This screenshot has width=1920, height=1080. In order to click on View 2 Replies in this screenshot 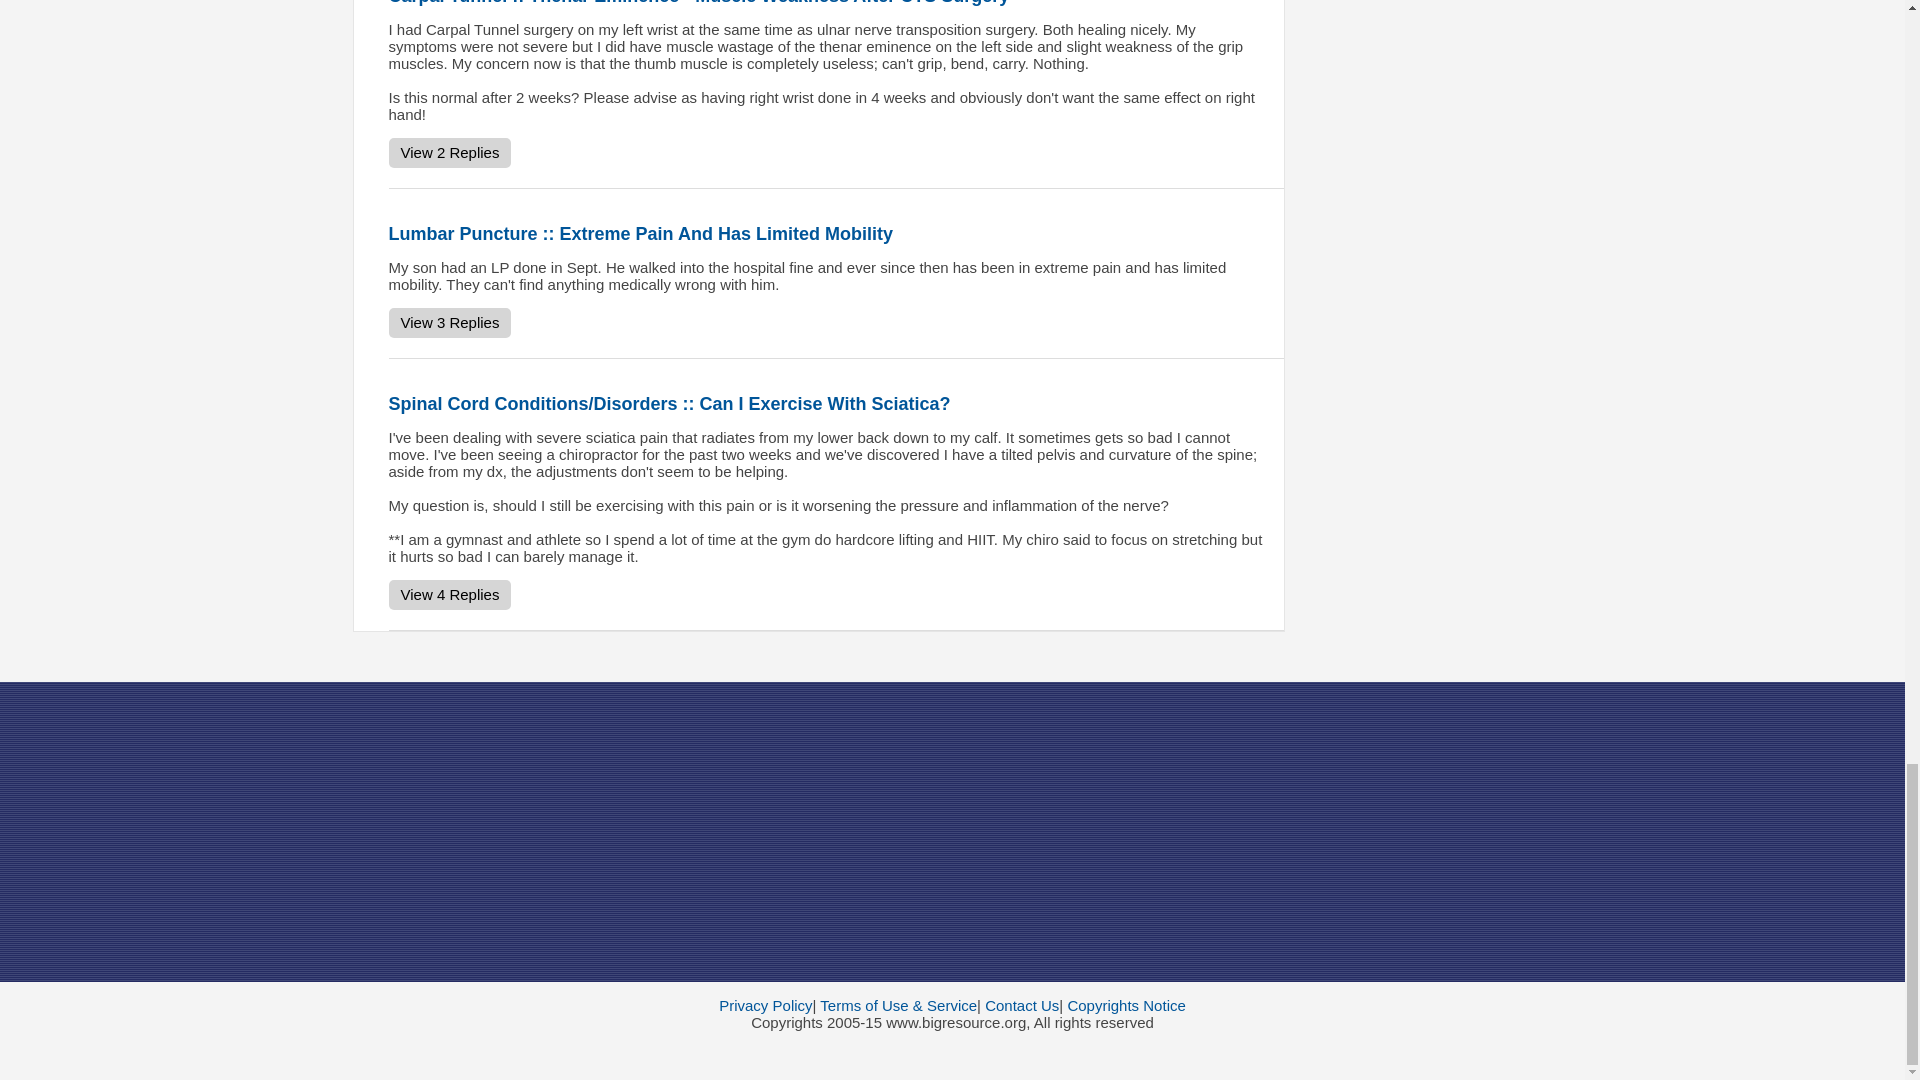, I will do `click(448, 153)`.